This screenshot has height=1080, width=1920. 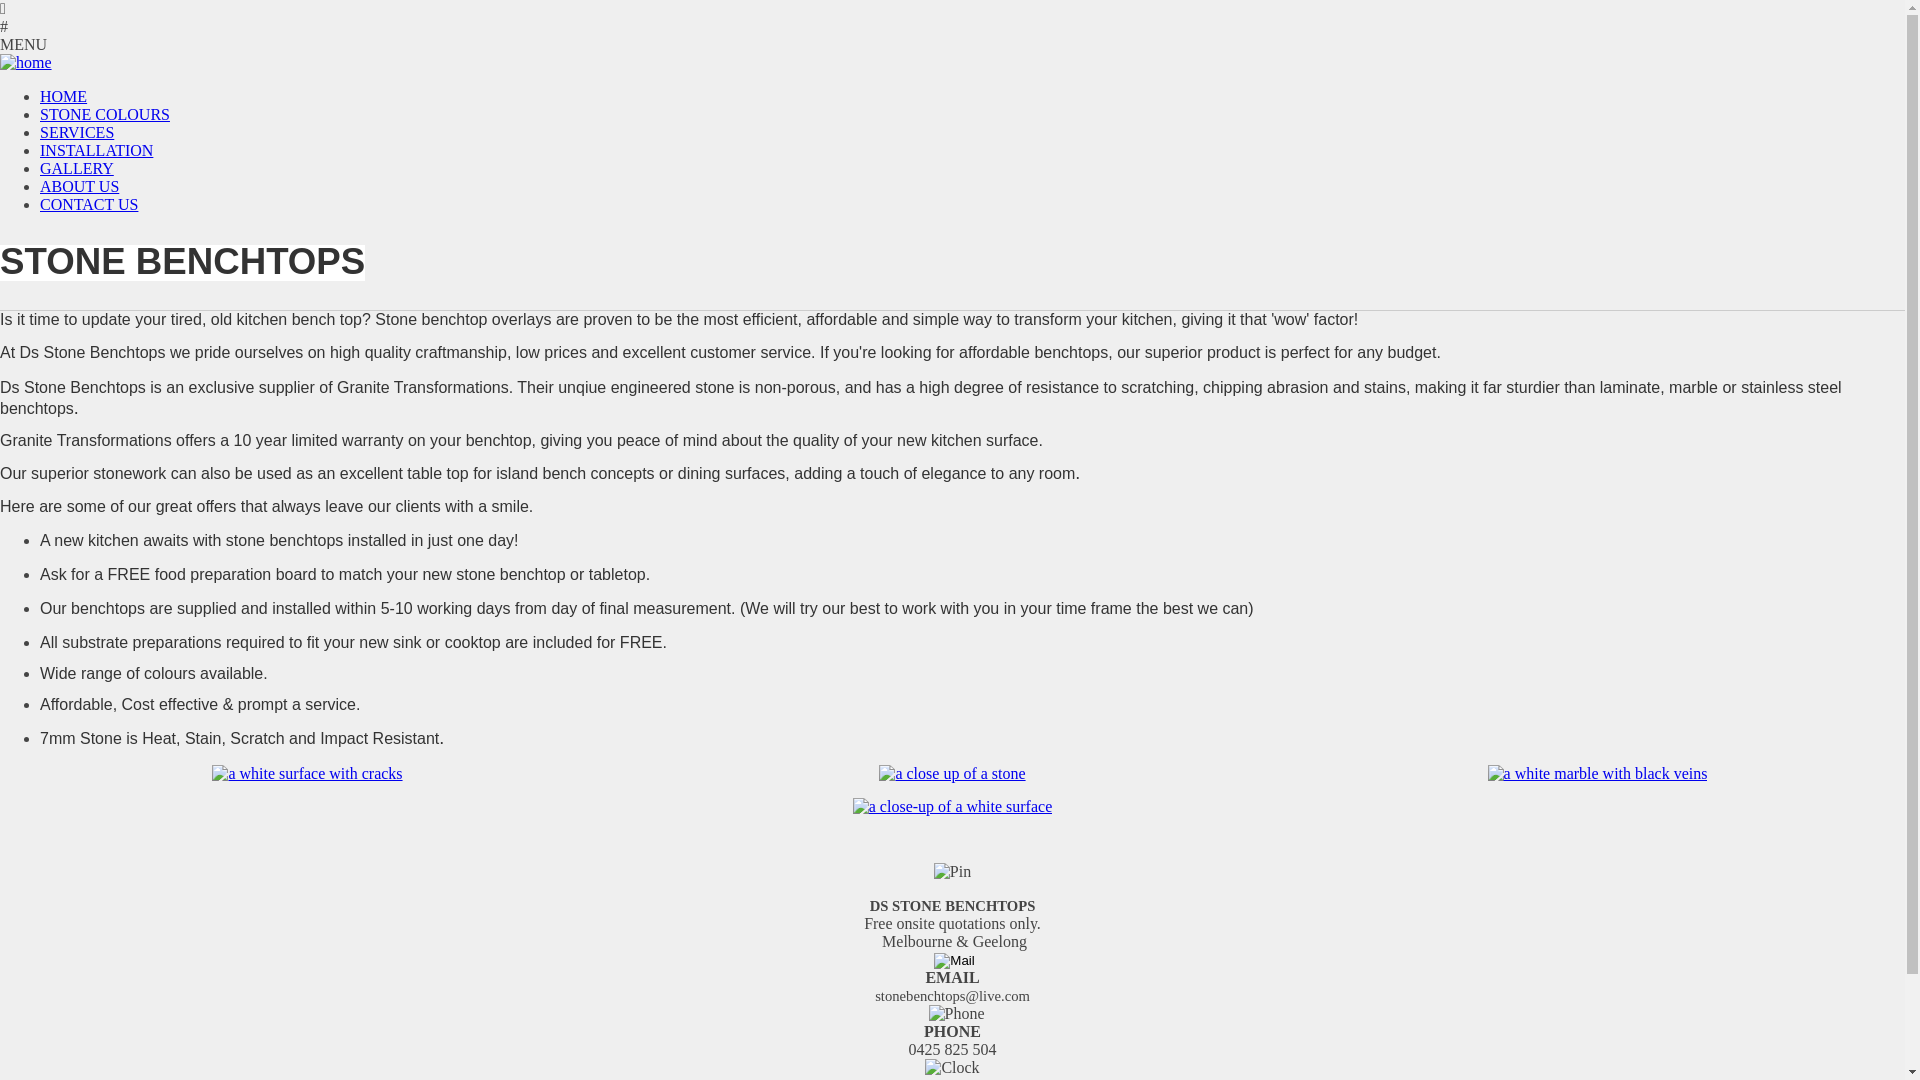 I want to click on STONE COLOURS, so click(x=105, y=114).